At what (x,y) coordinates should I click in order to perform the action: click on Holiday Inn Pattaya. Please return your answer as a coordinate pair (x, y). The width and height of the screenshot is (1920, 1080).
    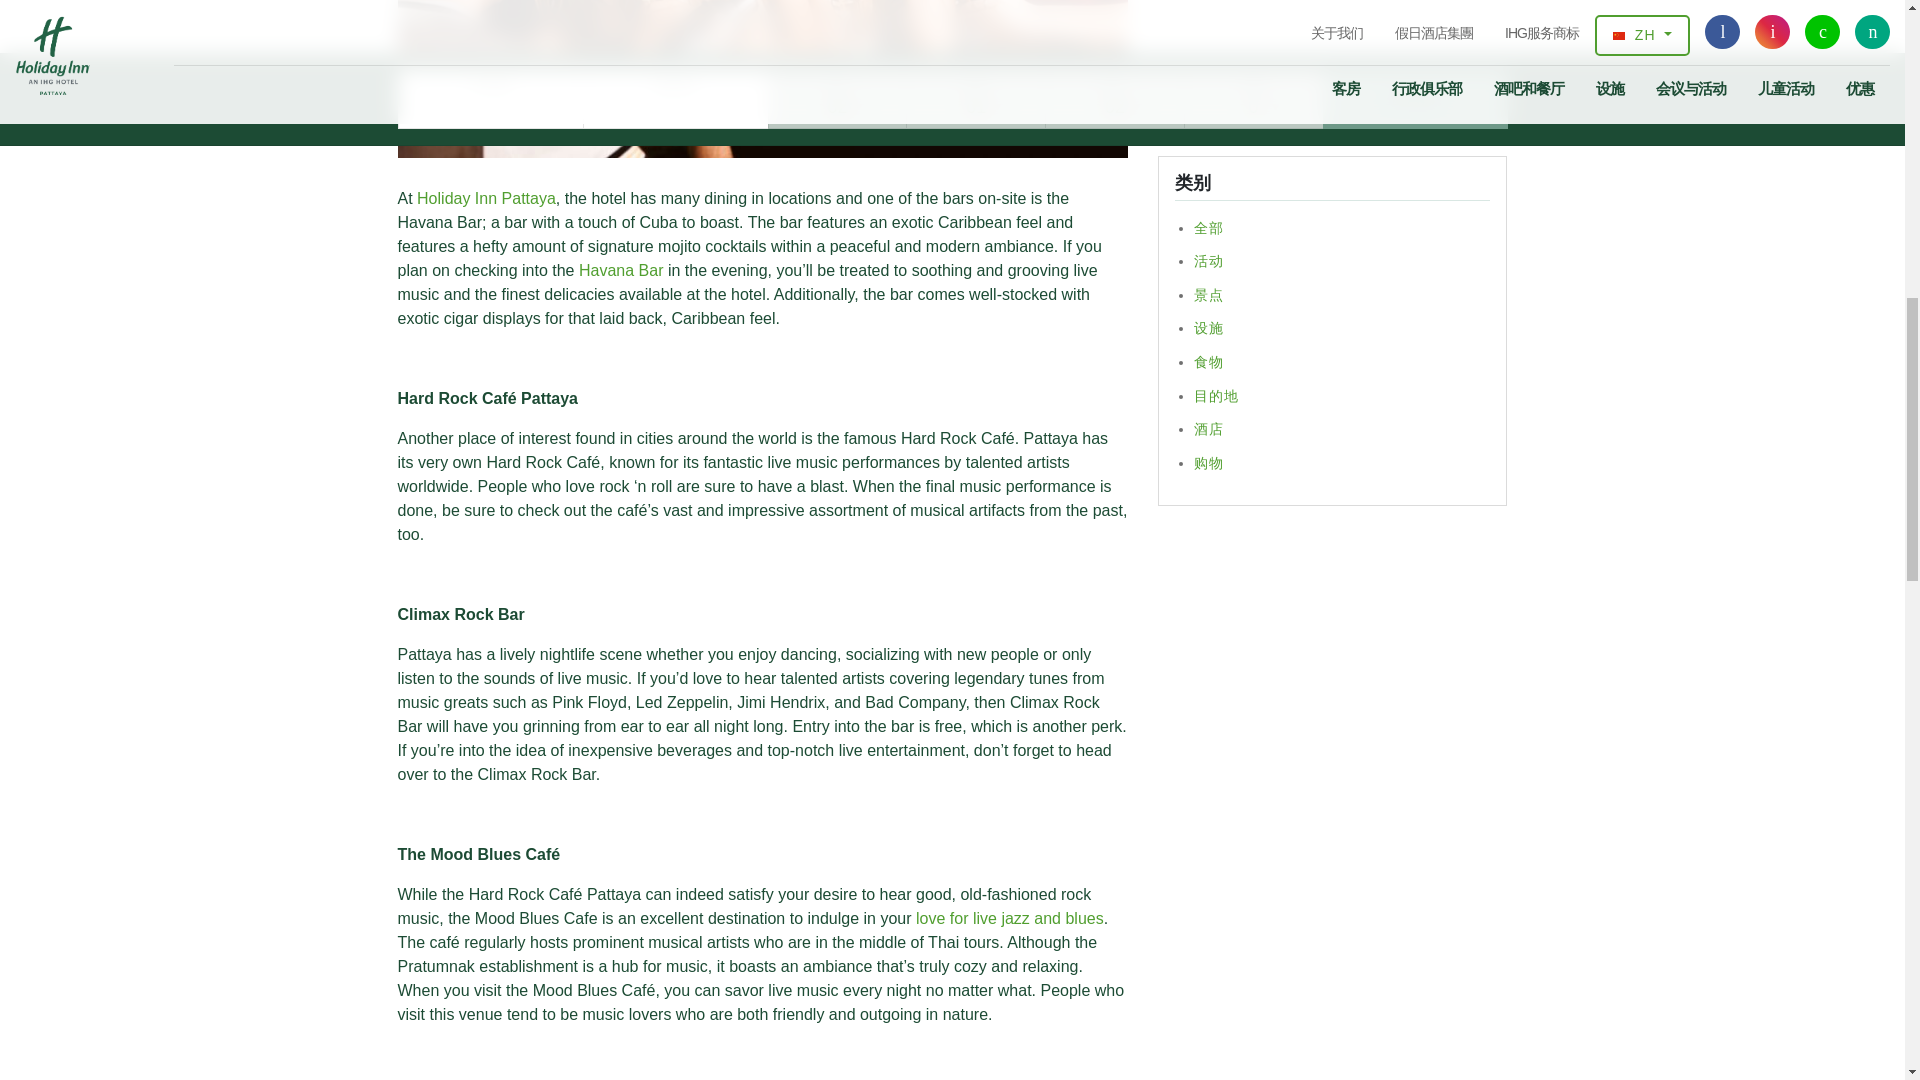
    Looking at the image, I should click on (486, 198).